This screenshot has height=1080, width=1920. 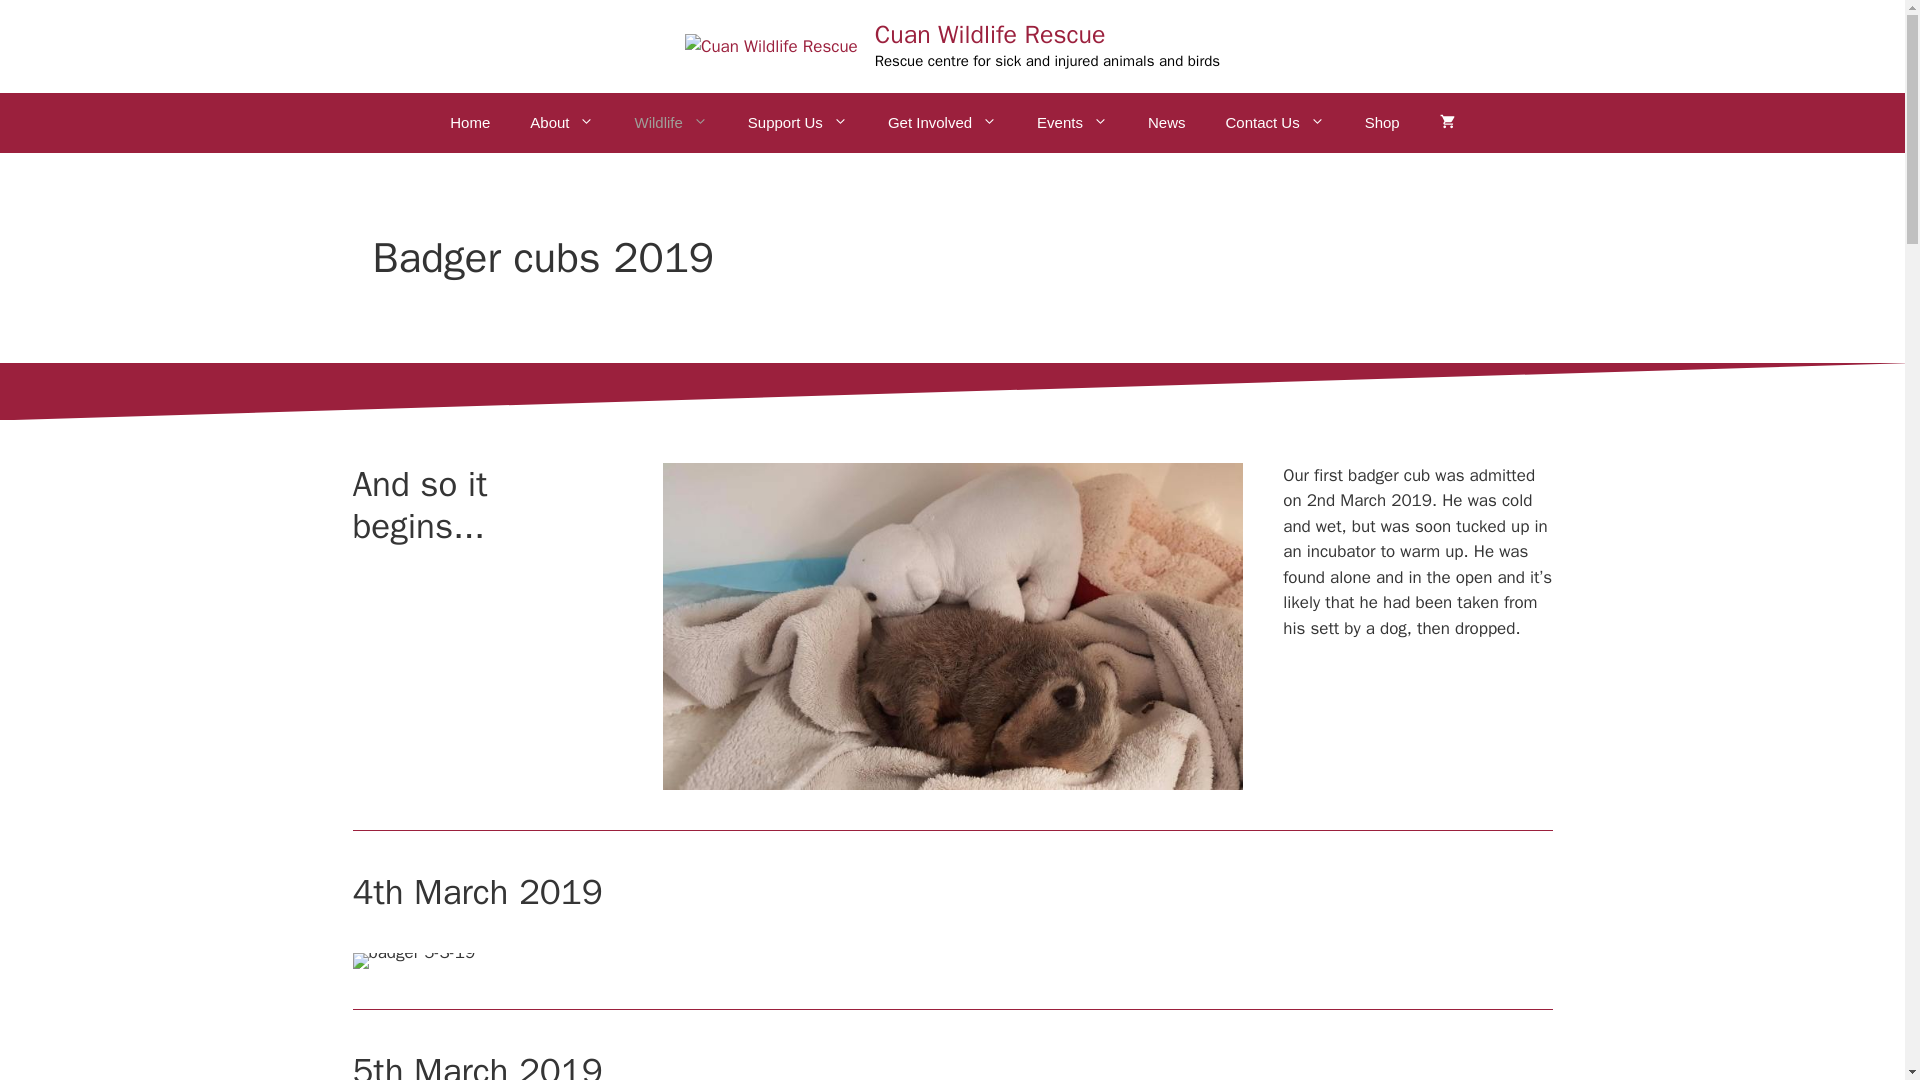 I want to click on Cuan Wildlife Rescue, so click(x=990, y=34).